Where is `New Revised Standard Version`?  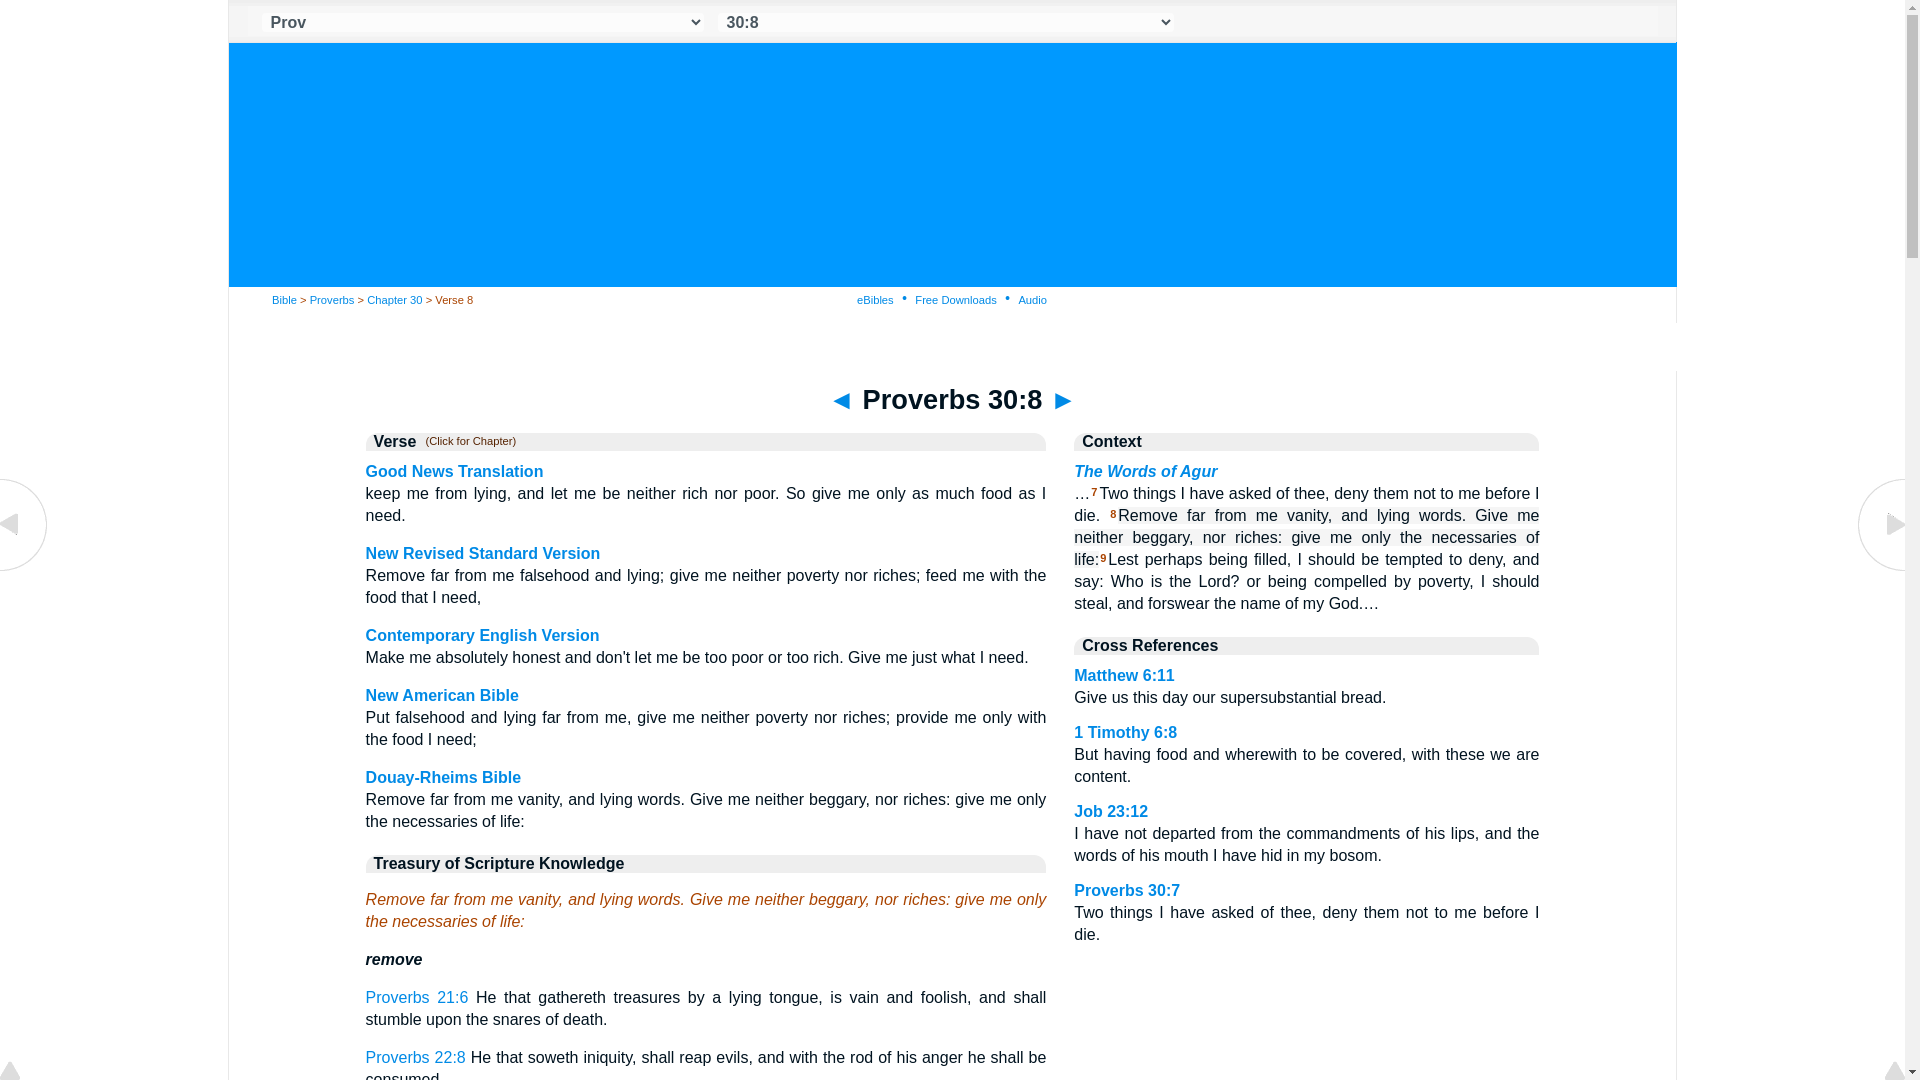 New Revised Standard Version is located at coordinates (483, 553).